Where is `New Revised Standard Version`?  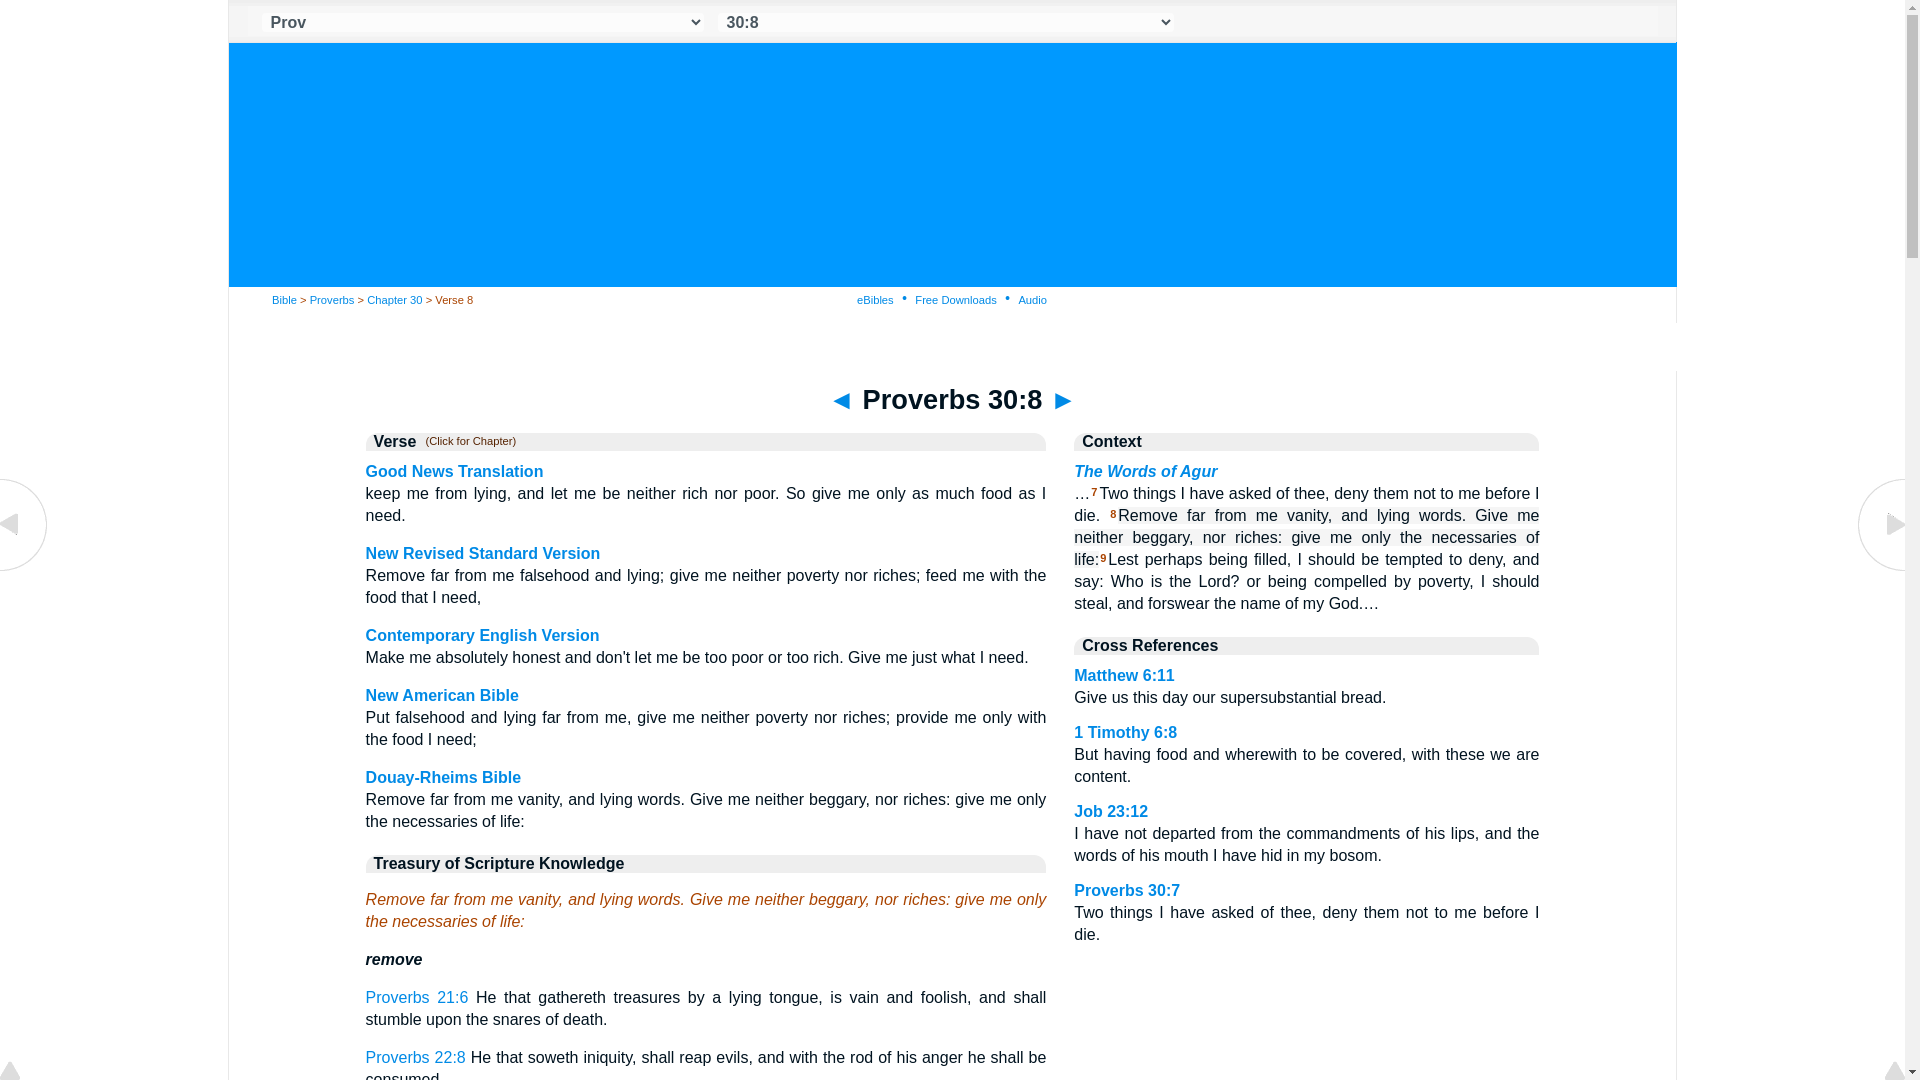 New Revised Standard Version is located at coordinates (483, 553).